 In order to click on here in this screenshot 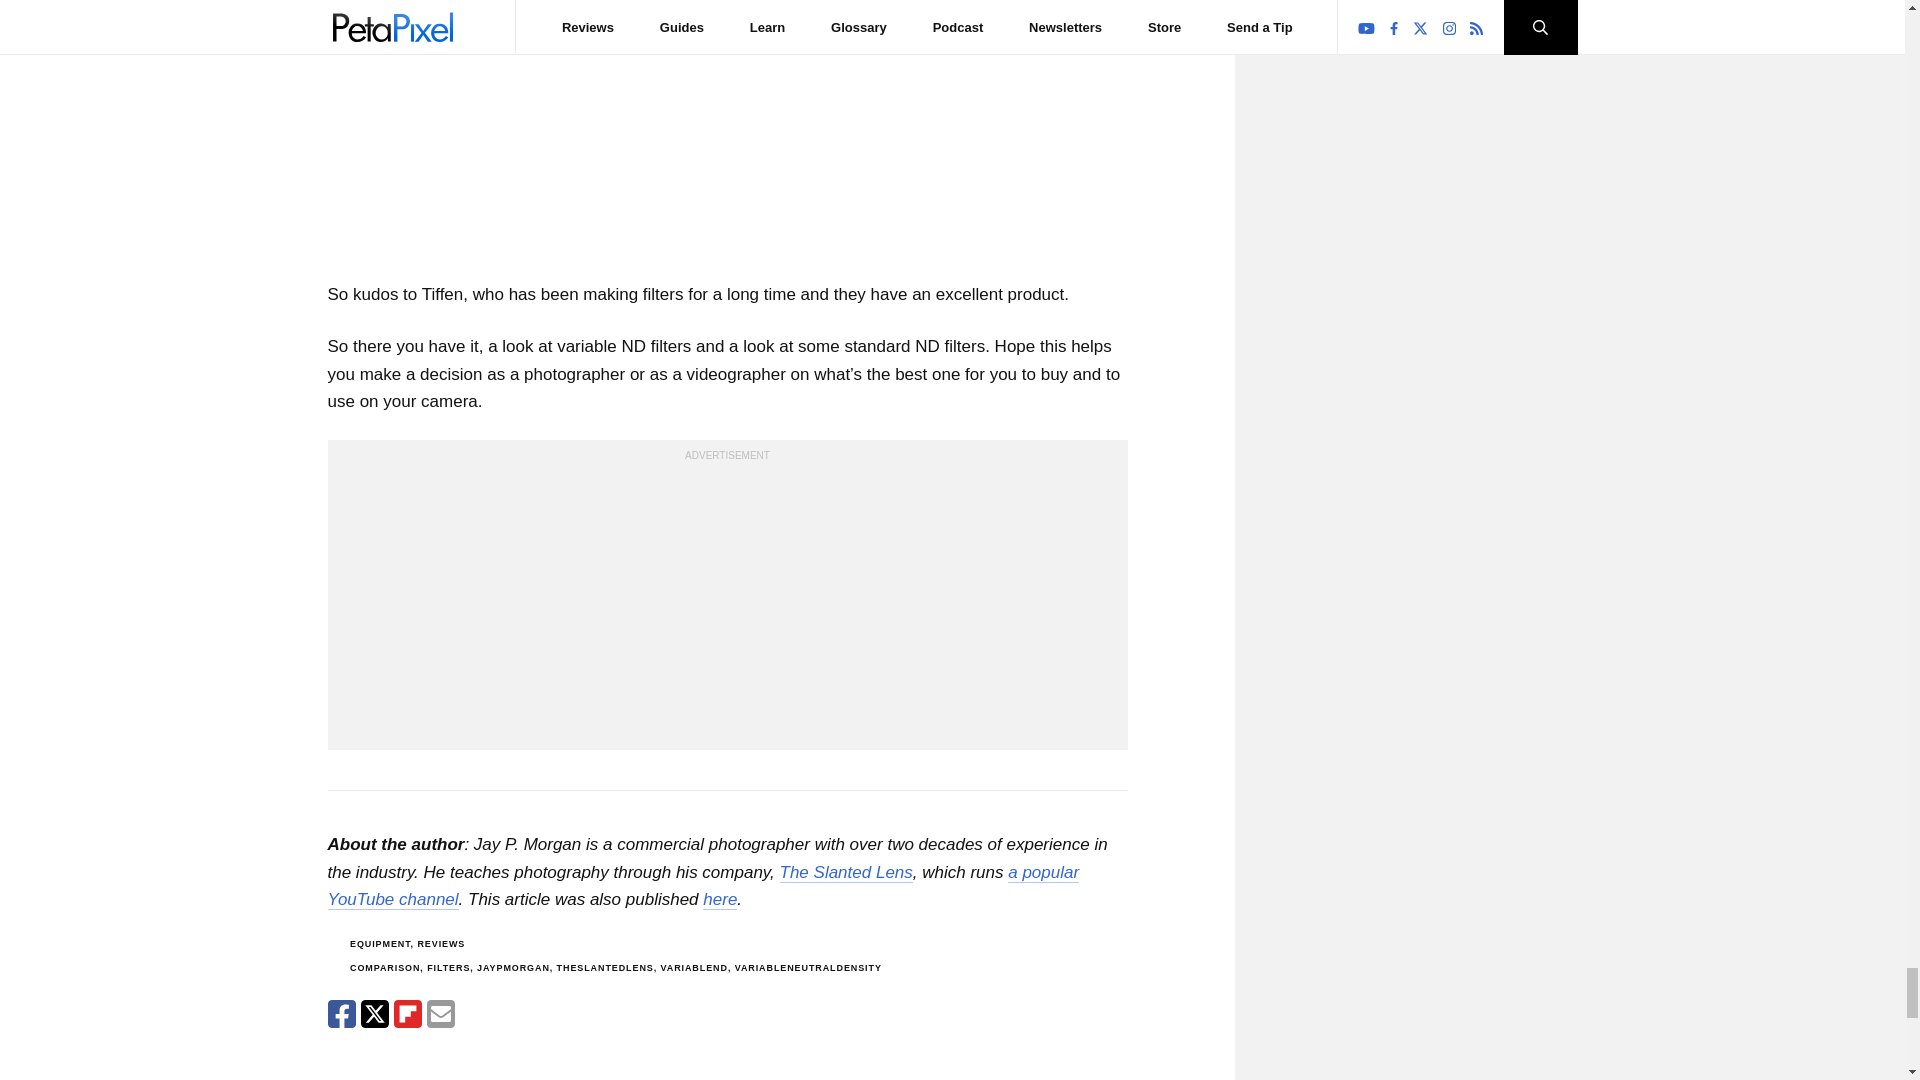, I will do `click(720, 900)`.